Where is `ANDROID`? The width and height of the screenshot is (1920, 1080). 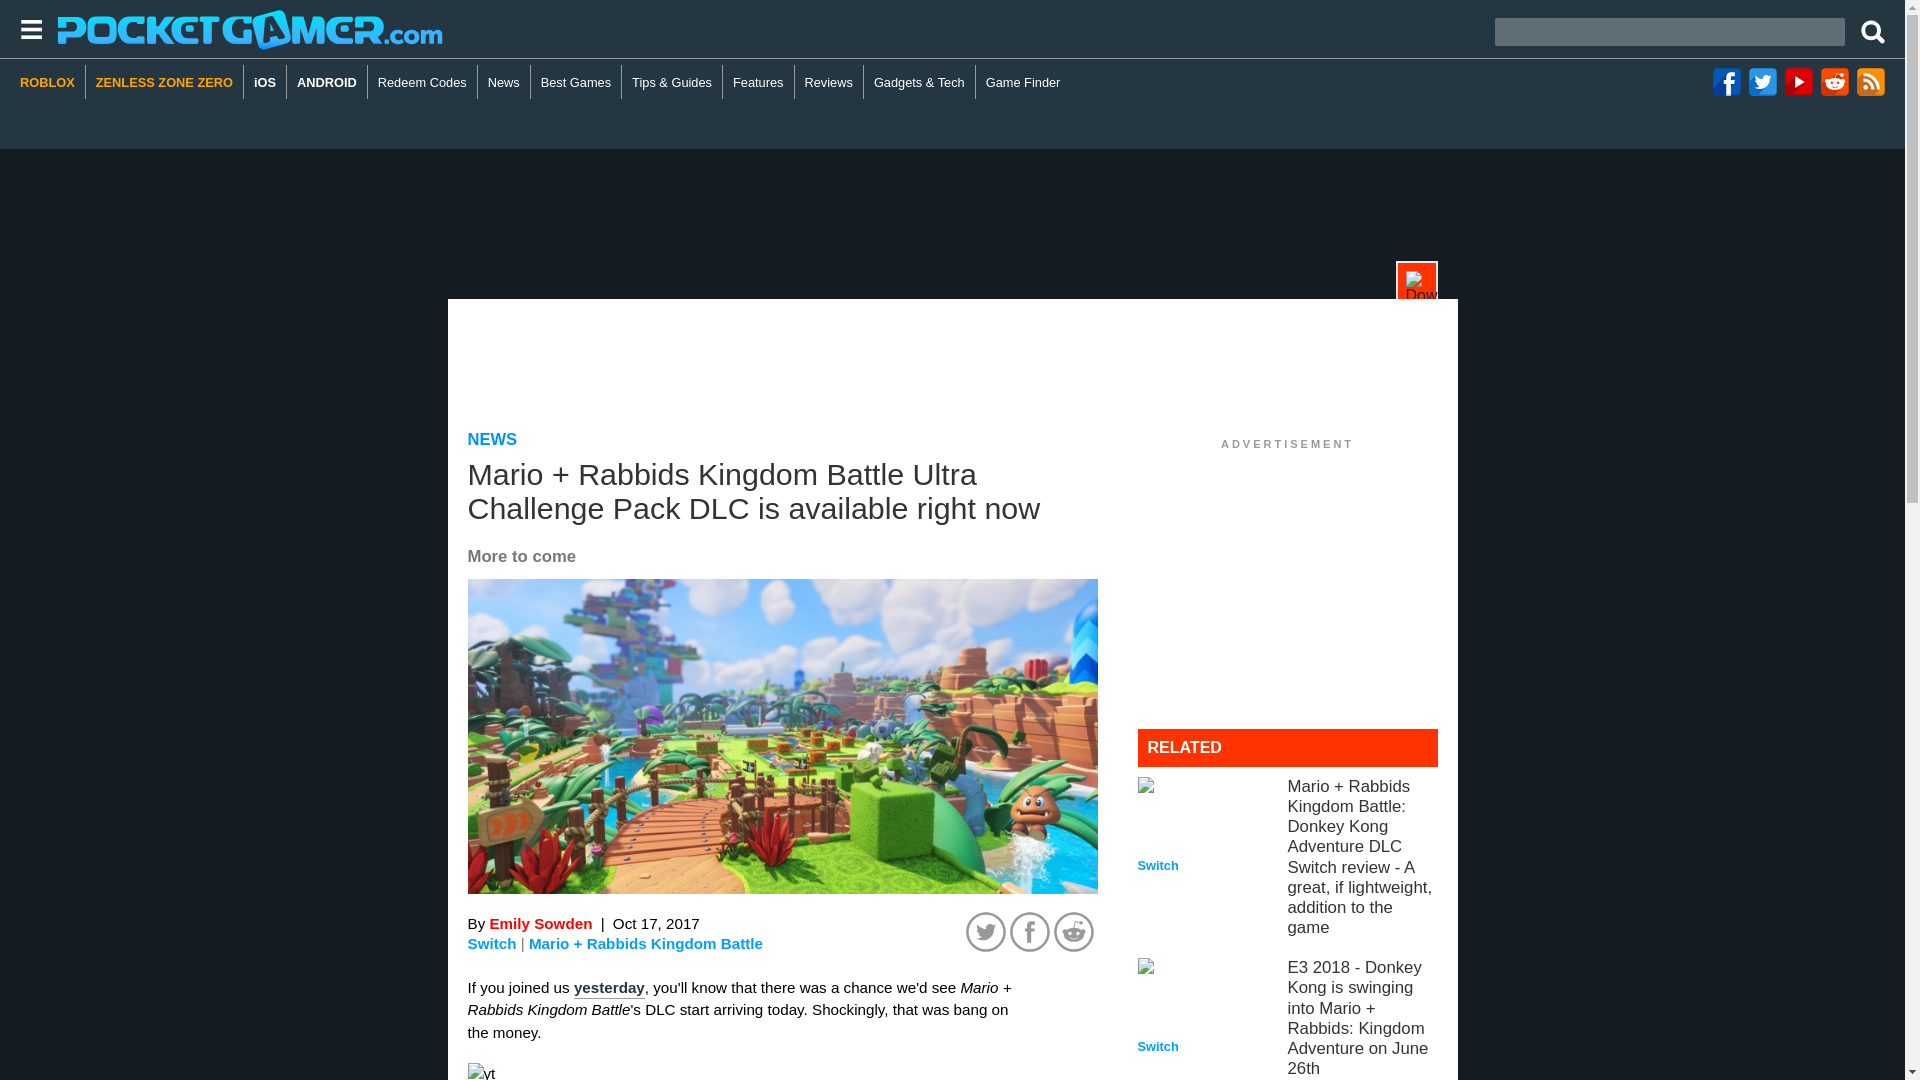
ANDROID is located at coordinates (327, 82).